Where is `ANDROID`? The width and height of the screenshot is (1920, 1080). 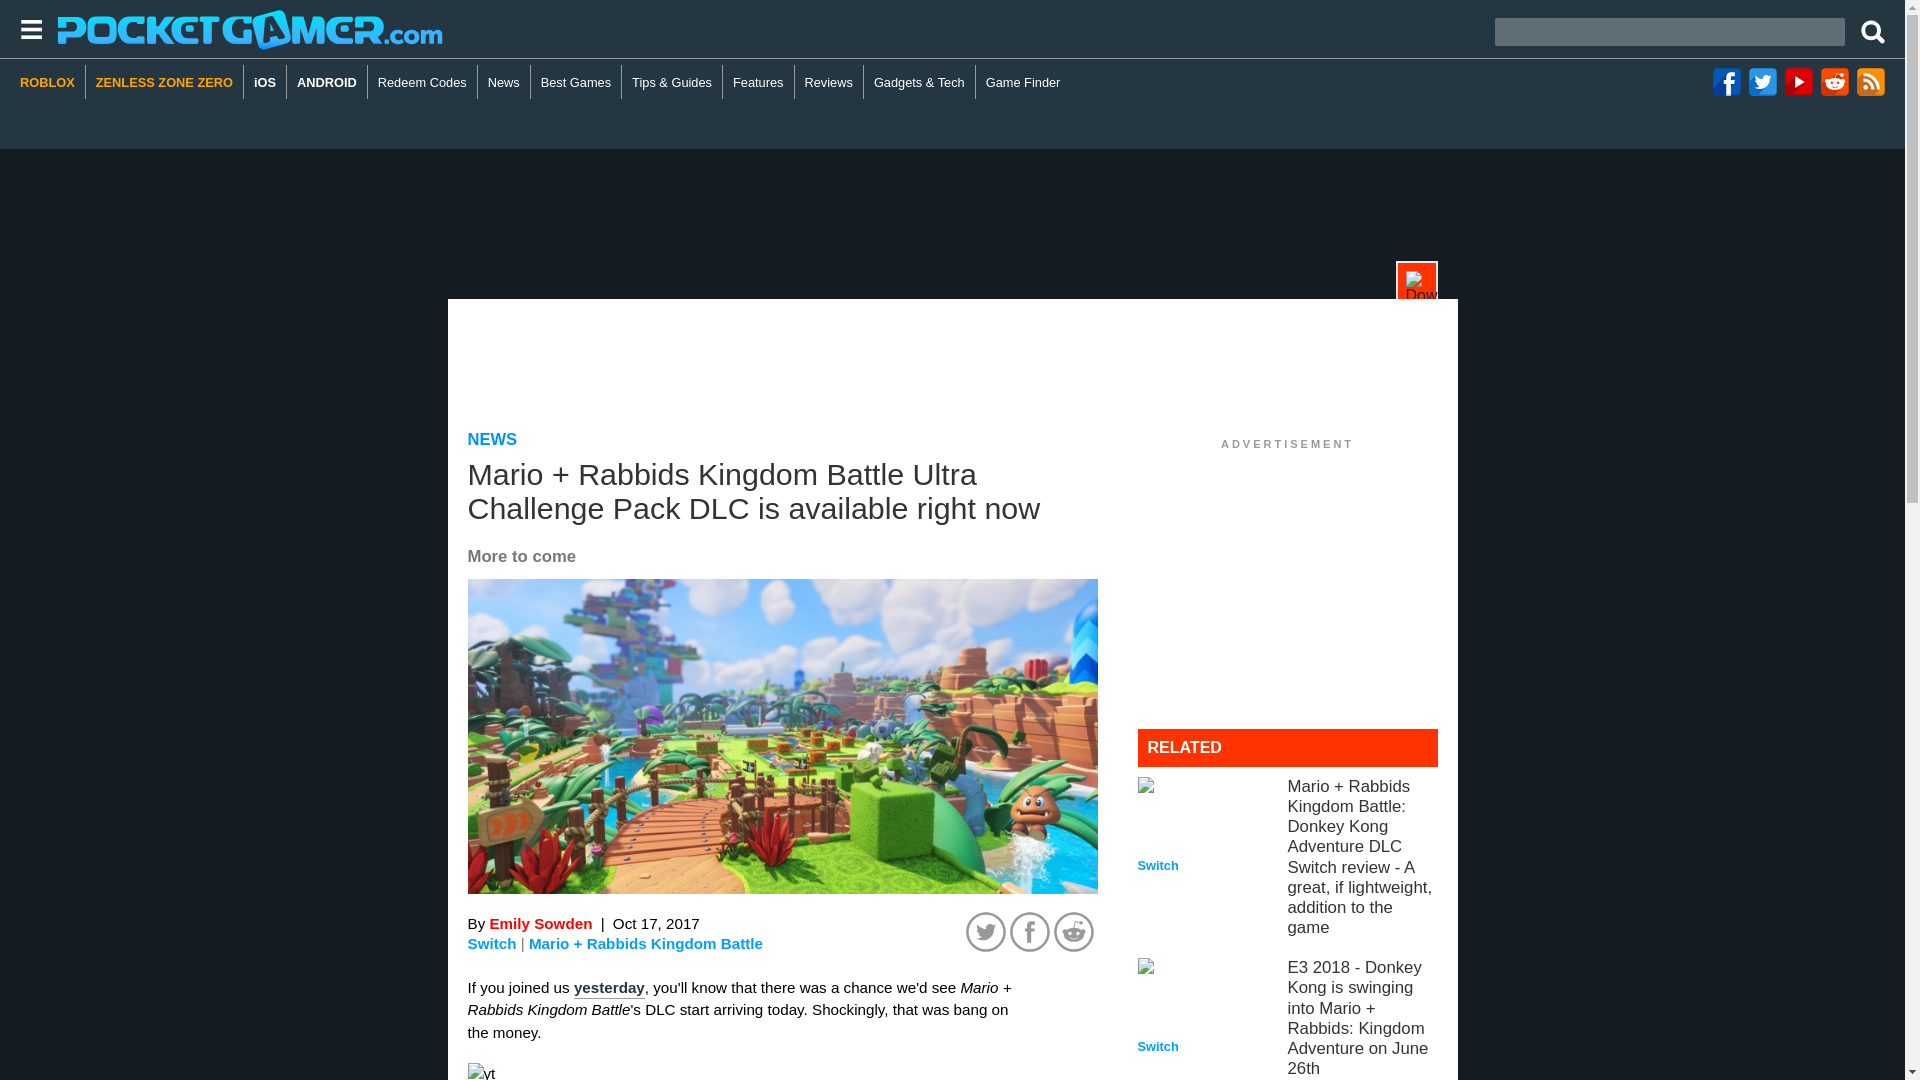
ANDROID is located at coordinates (327, 82).